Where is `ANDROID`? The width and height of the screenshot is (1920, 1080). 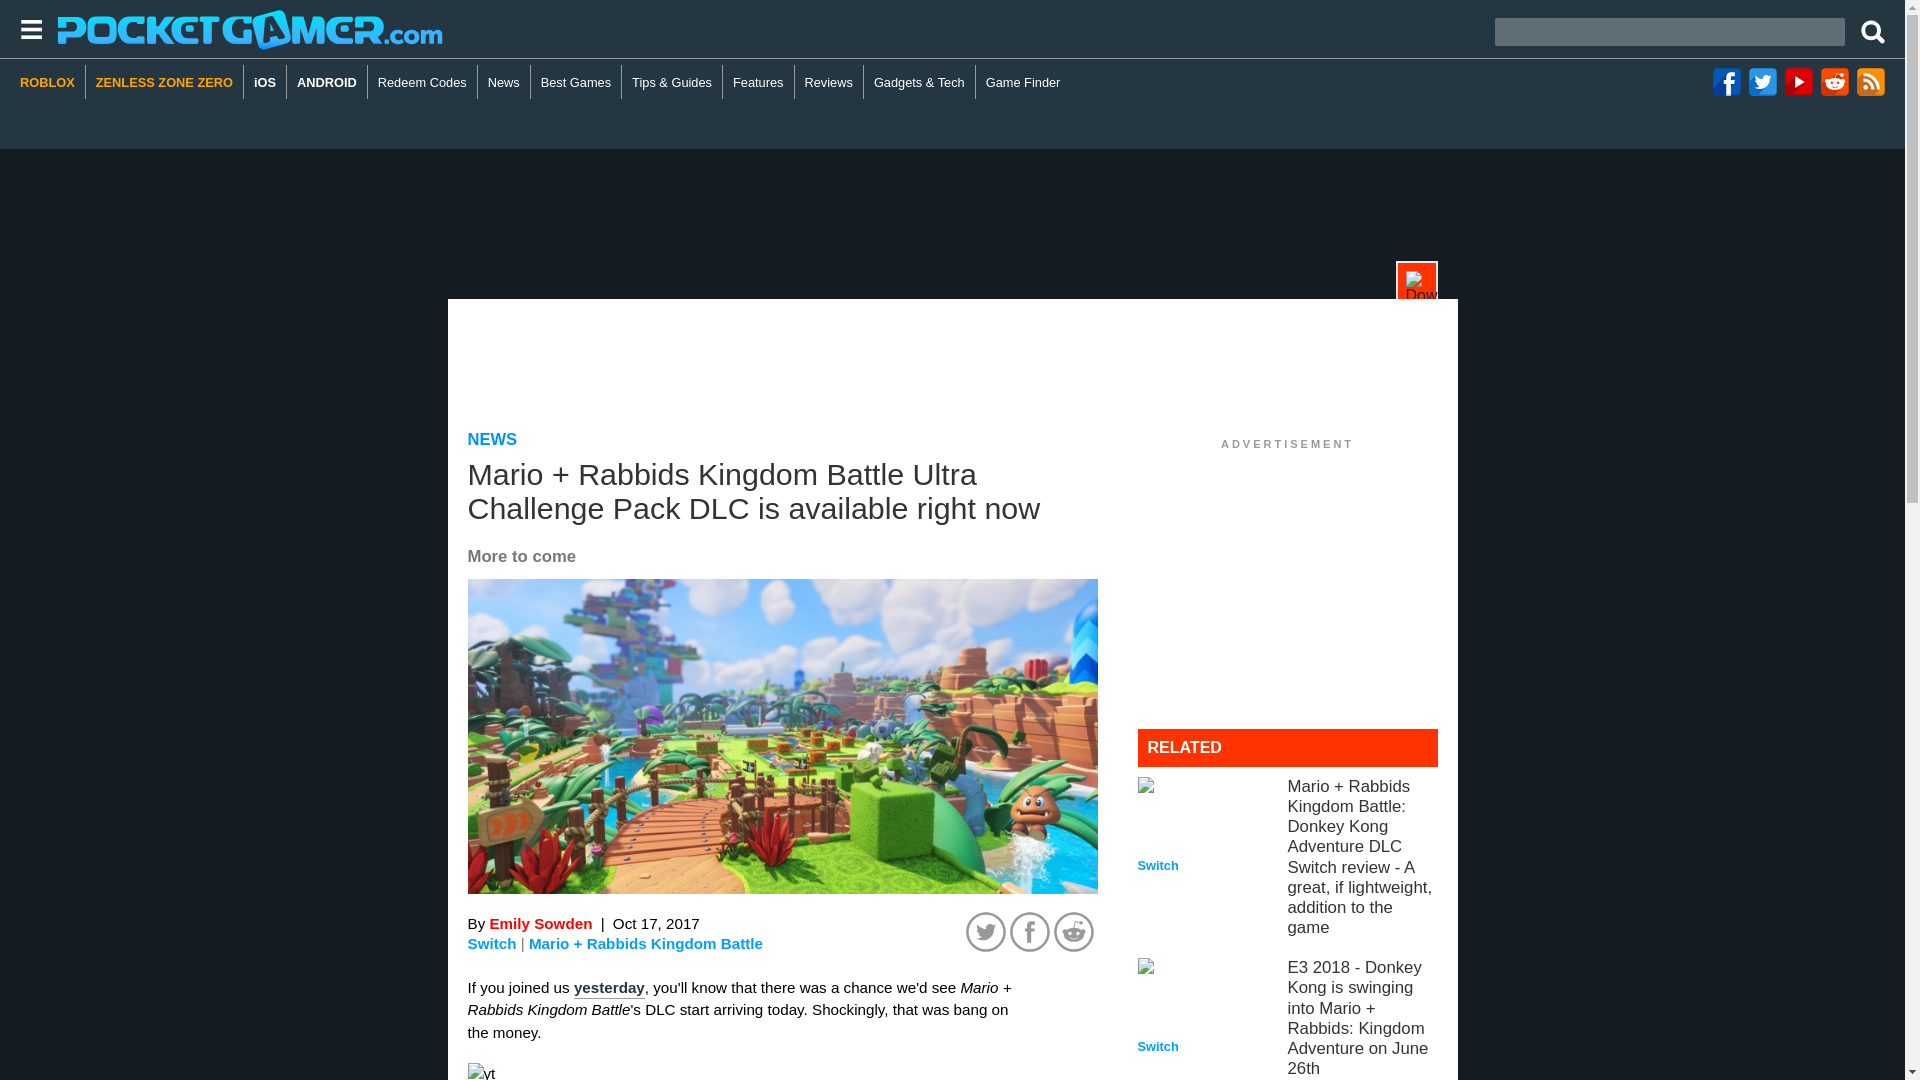
ANDROID is located at coordinates (327, 82).